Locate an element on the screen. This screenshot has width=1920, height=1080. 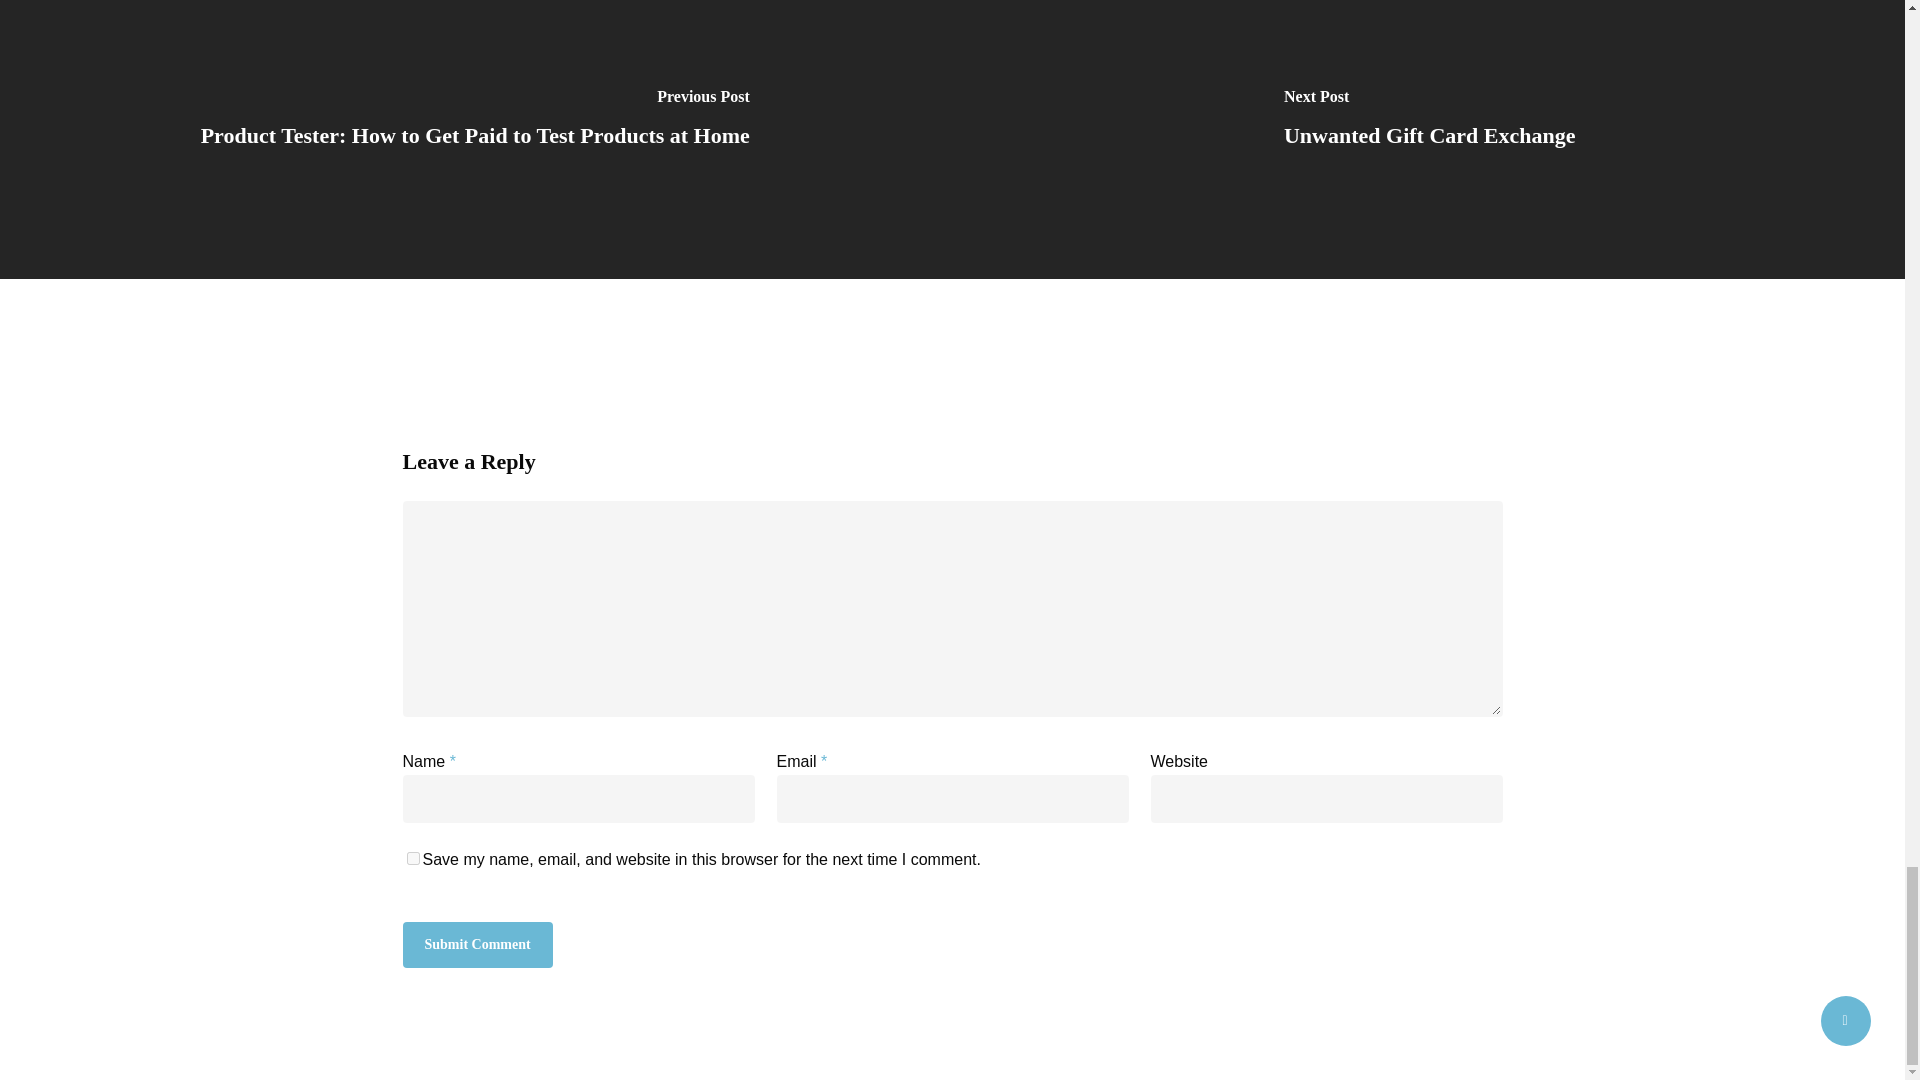
Submit Comment is located at coordinates (476, 944).